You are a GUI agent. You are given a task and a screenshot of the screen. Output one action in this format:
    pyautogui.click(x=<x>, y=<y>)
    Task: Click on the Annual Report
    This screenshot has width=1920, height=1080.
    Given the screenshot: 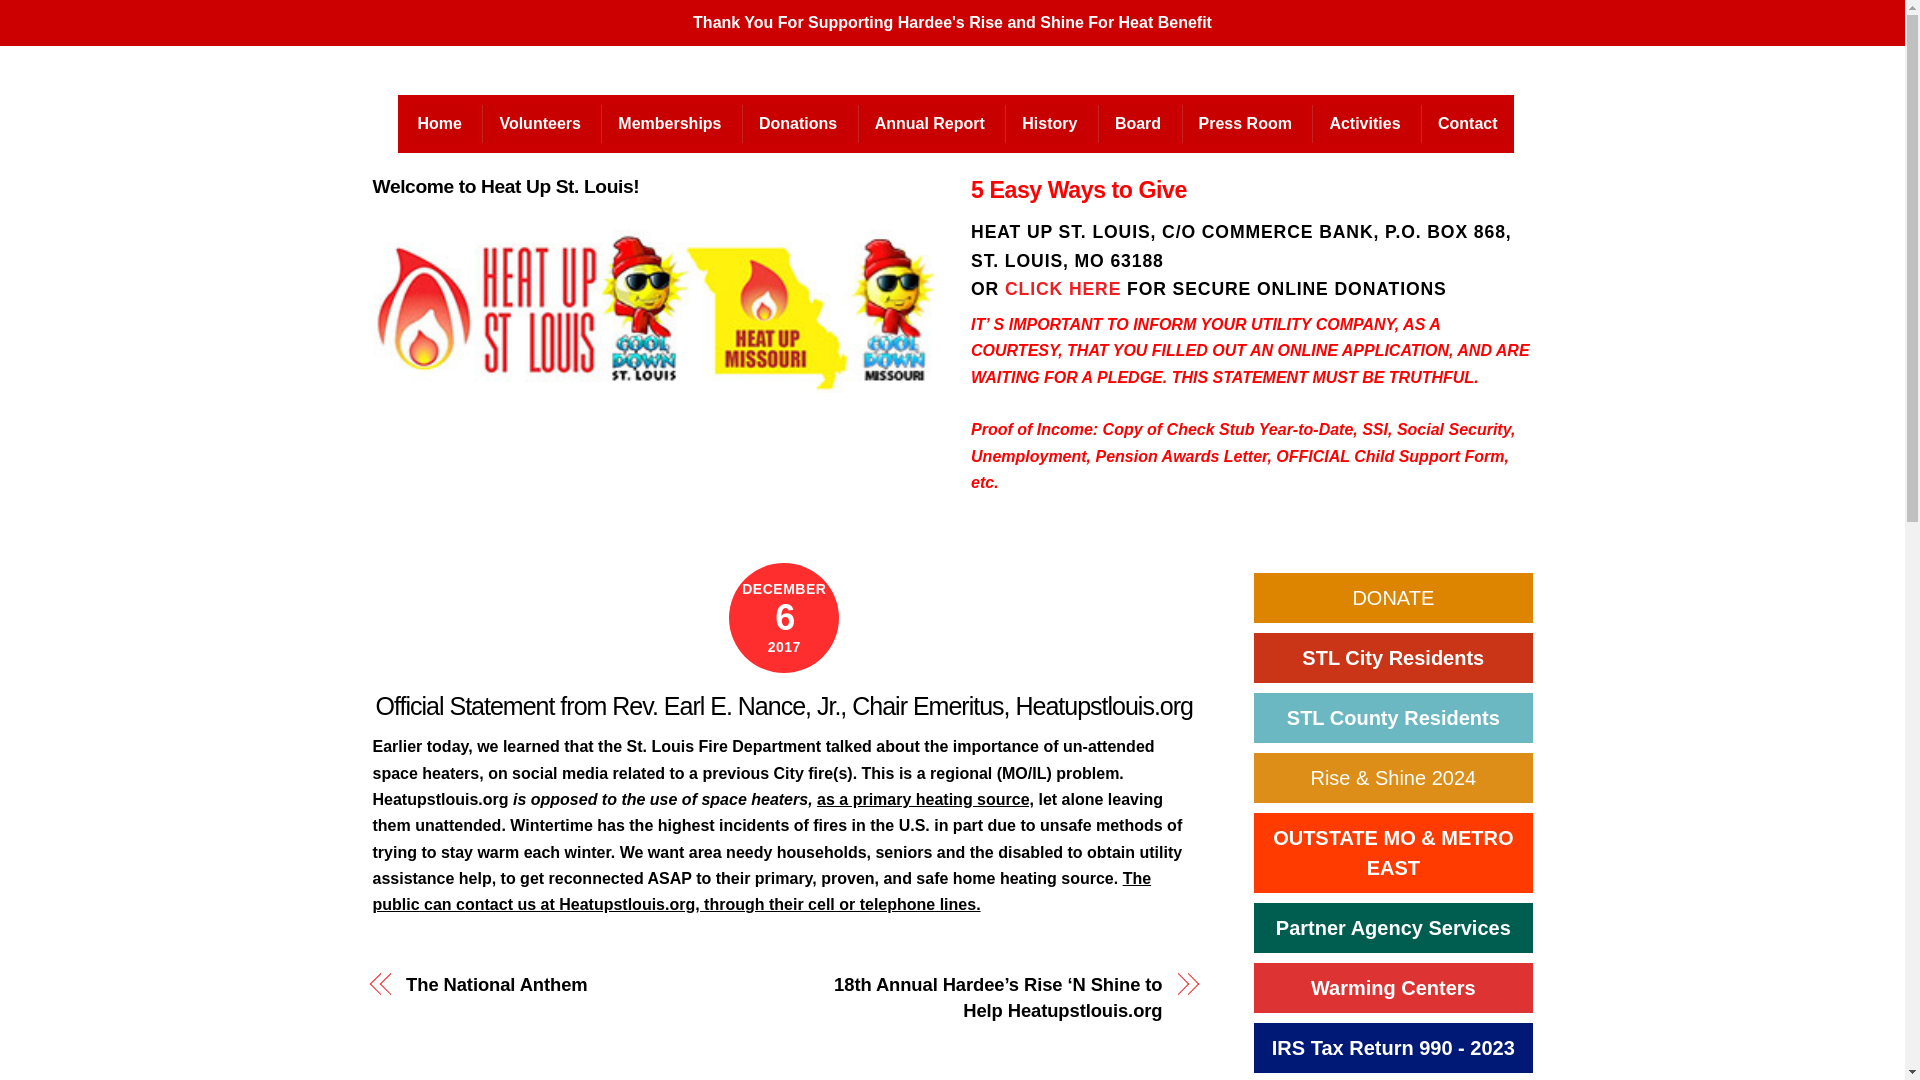 What is the action you would take?
    pyautogui.click(x=929, y=122)
    